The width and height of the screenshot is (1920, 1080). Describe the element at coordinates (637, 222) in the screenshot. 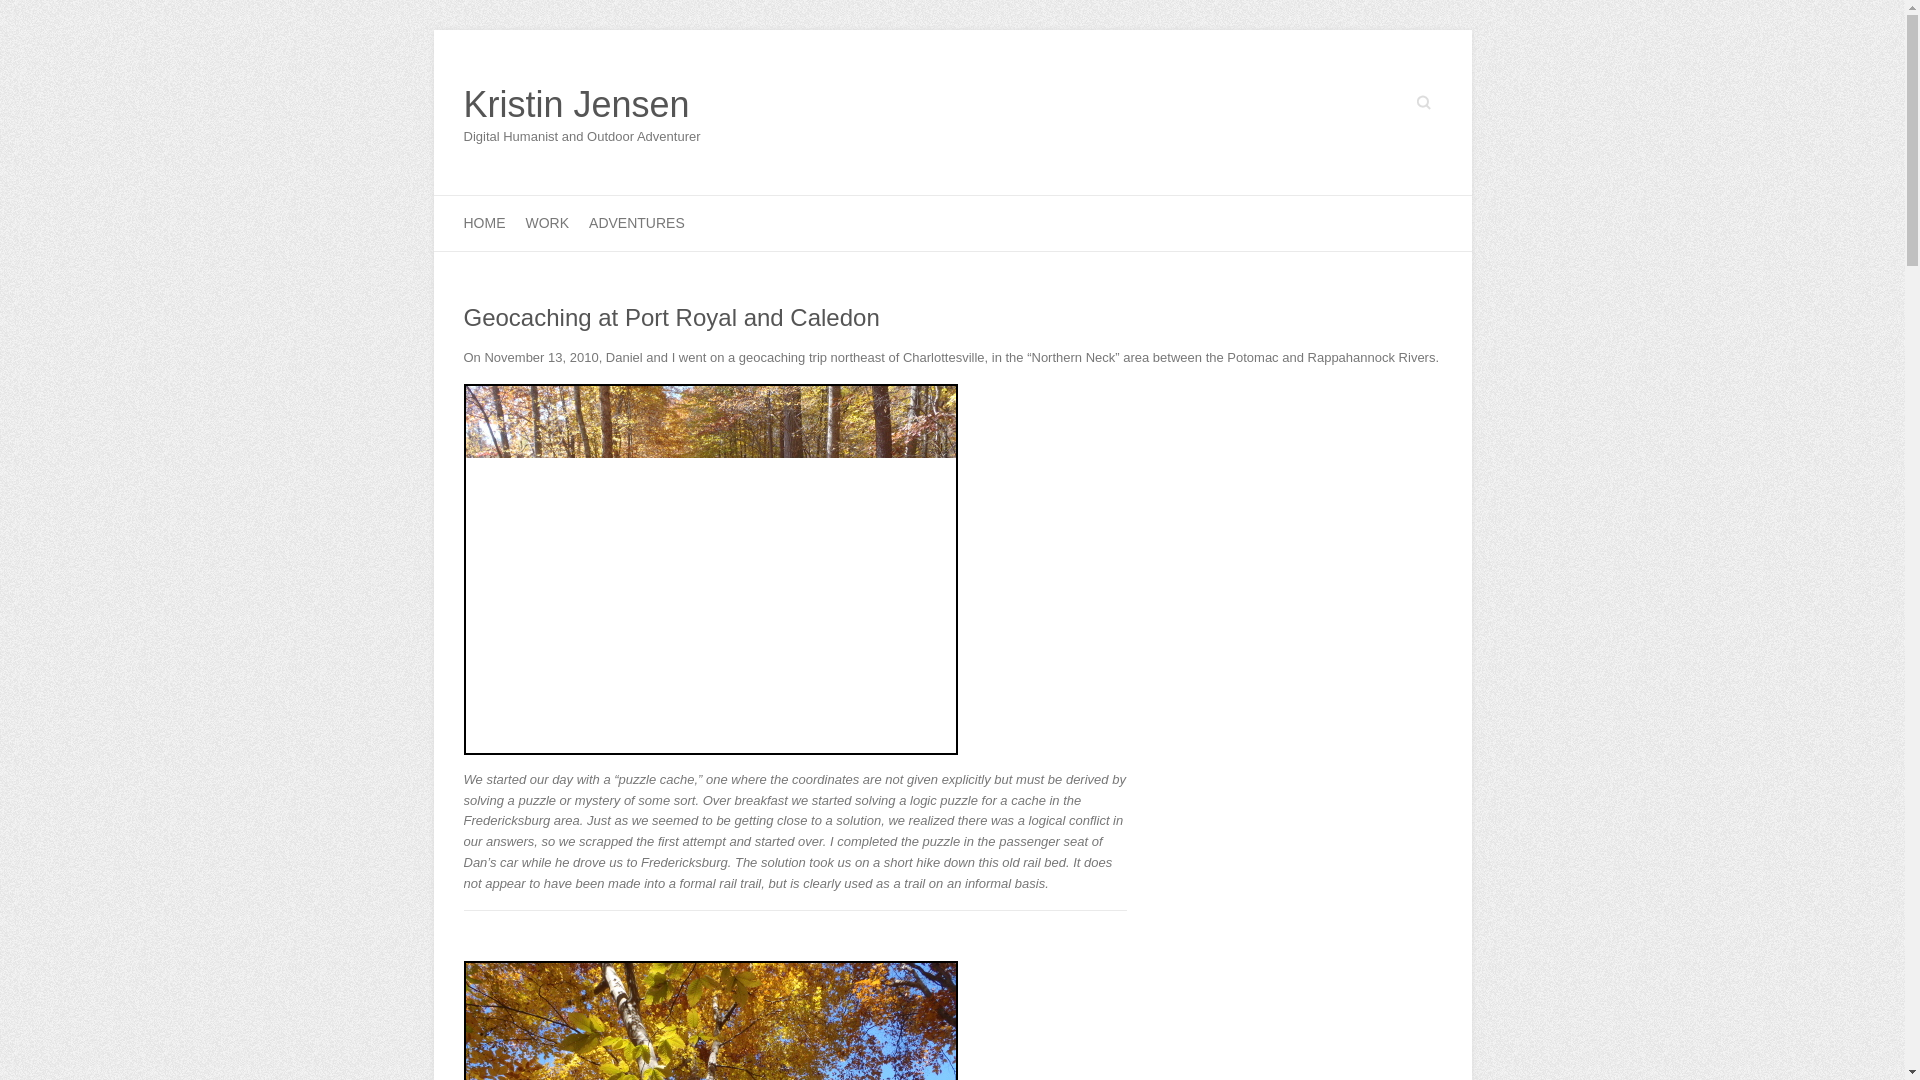

I see `ADVENTURES` at that location.